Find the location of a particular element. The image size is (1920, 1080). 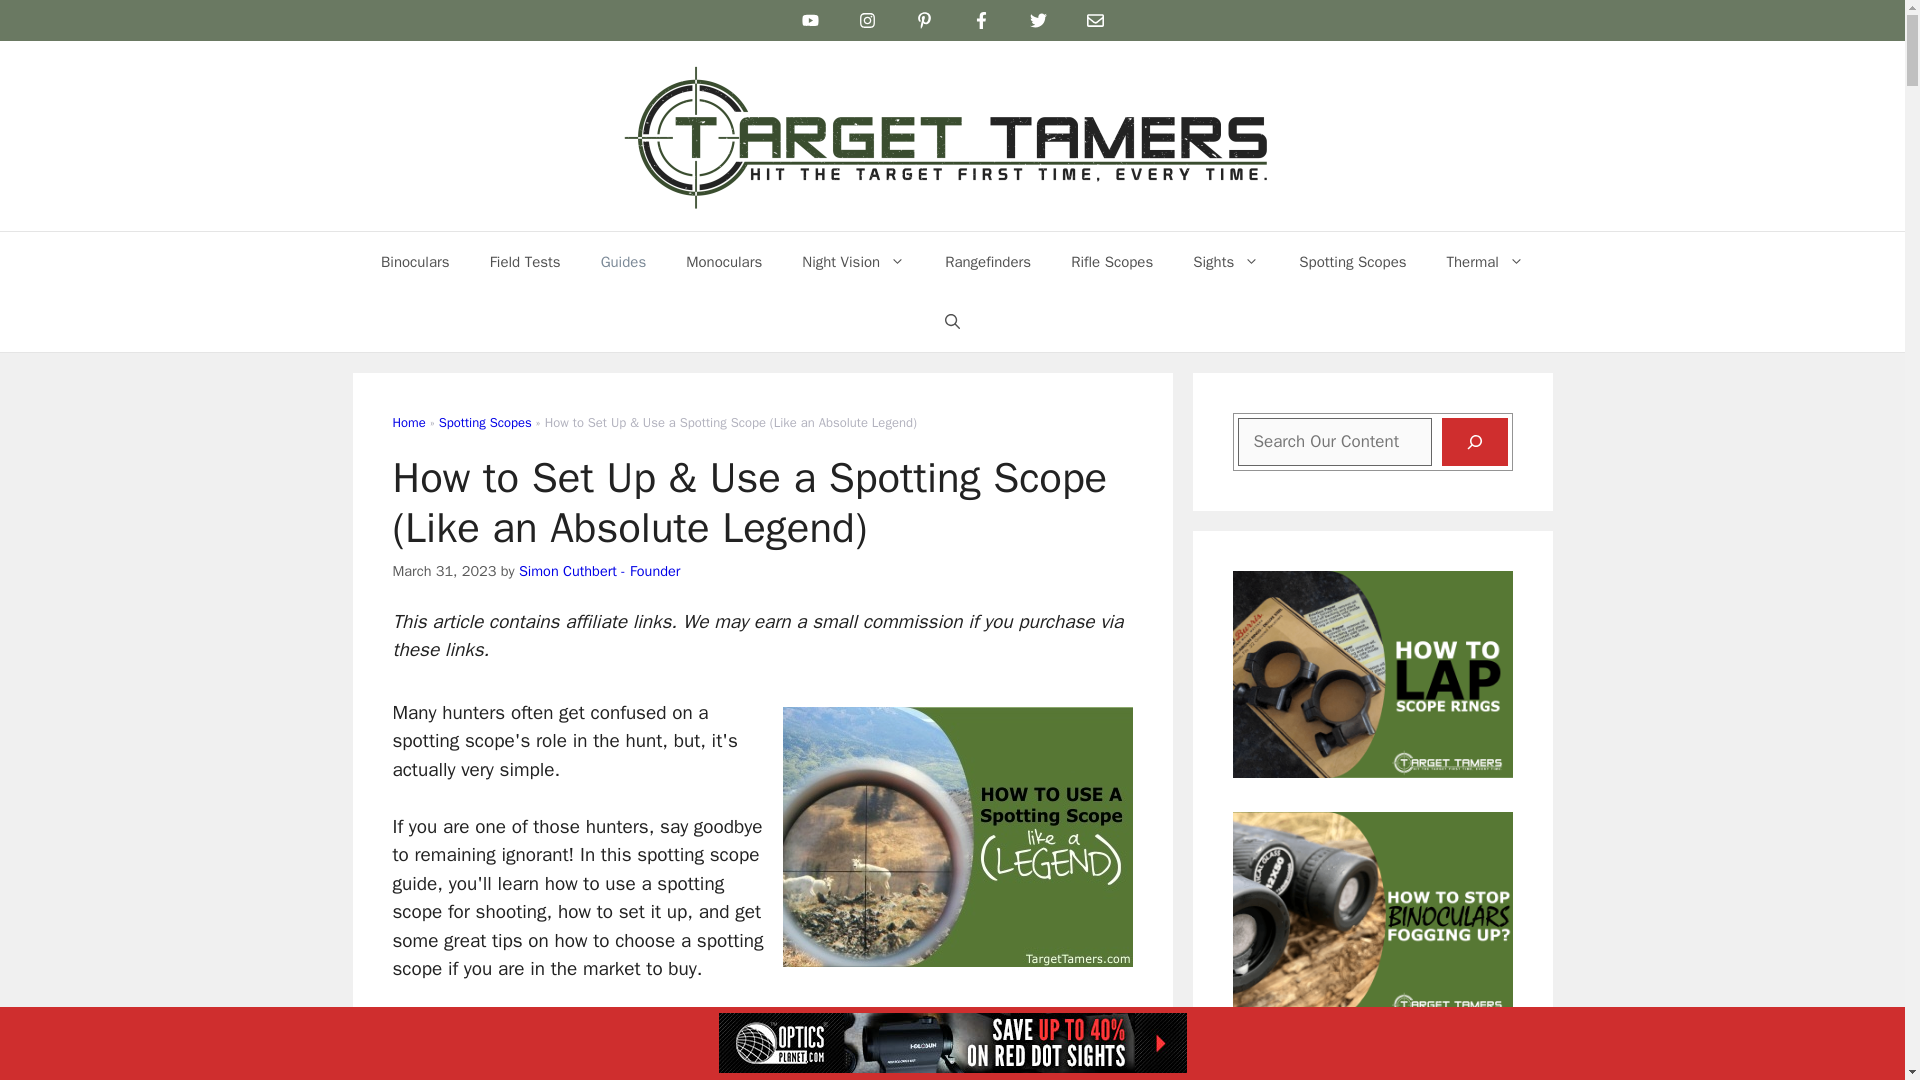

Binoculars is located at coordinates (415, 262).